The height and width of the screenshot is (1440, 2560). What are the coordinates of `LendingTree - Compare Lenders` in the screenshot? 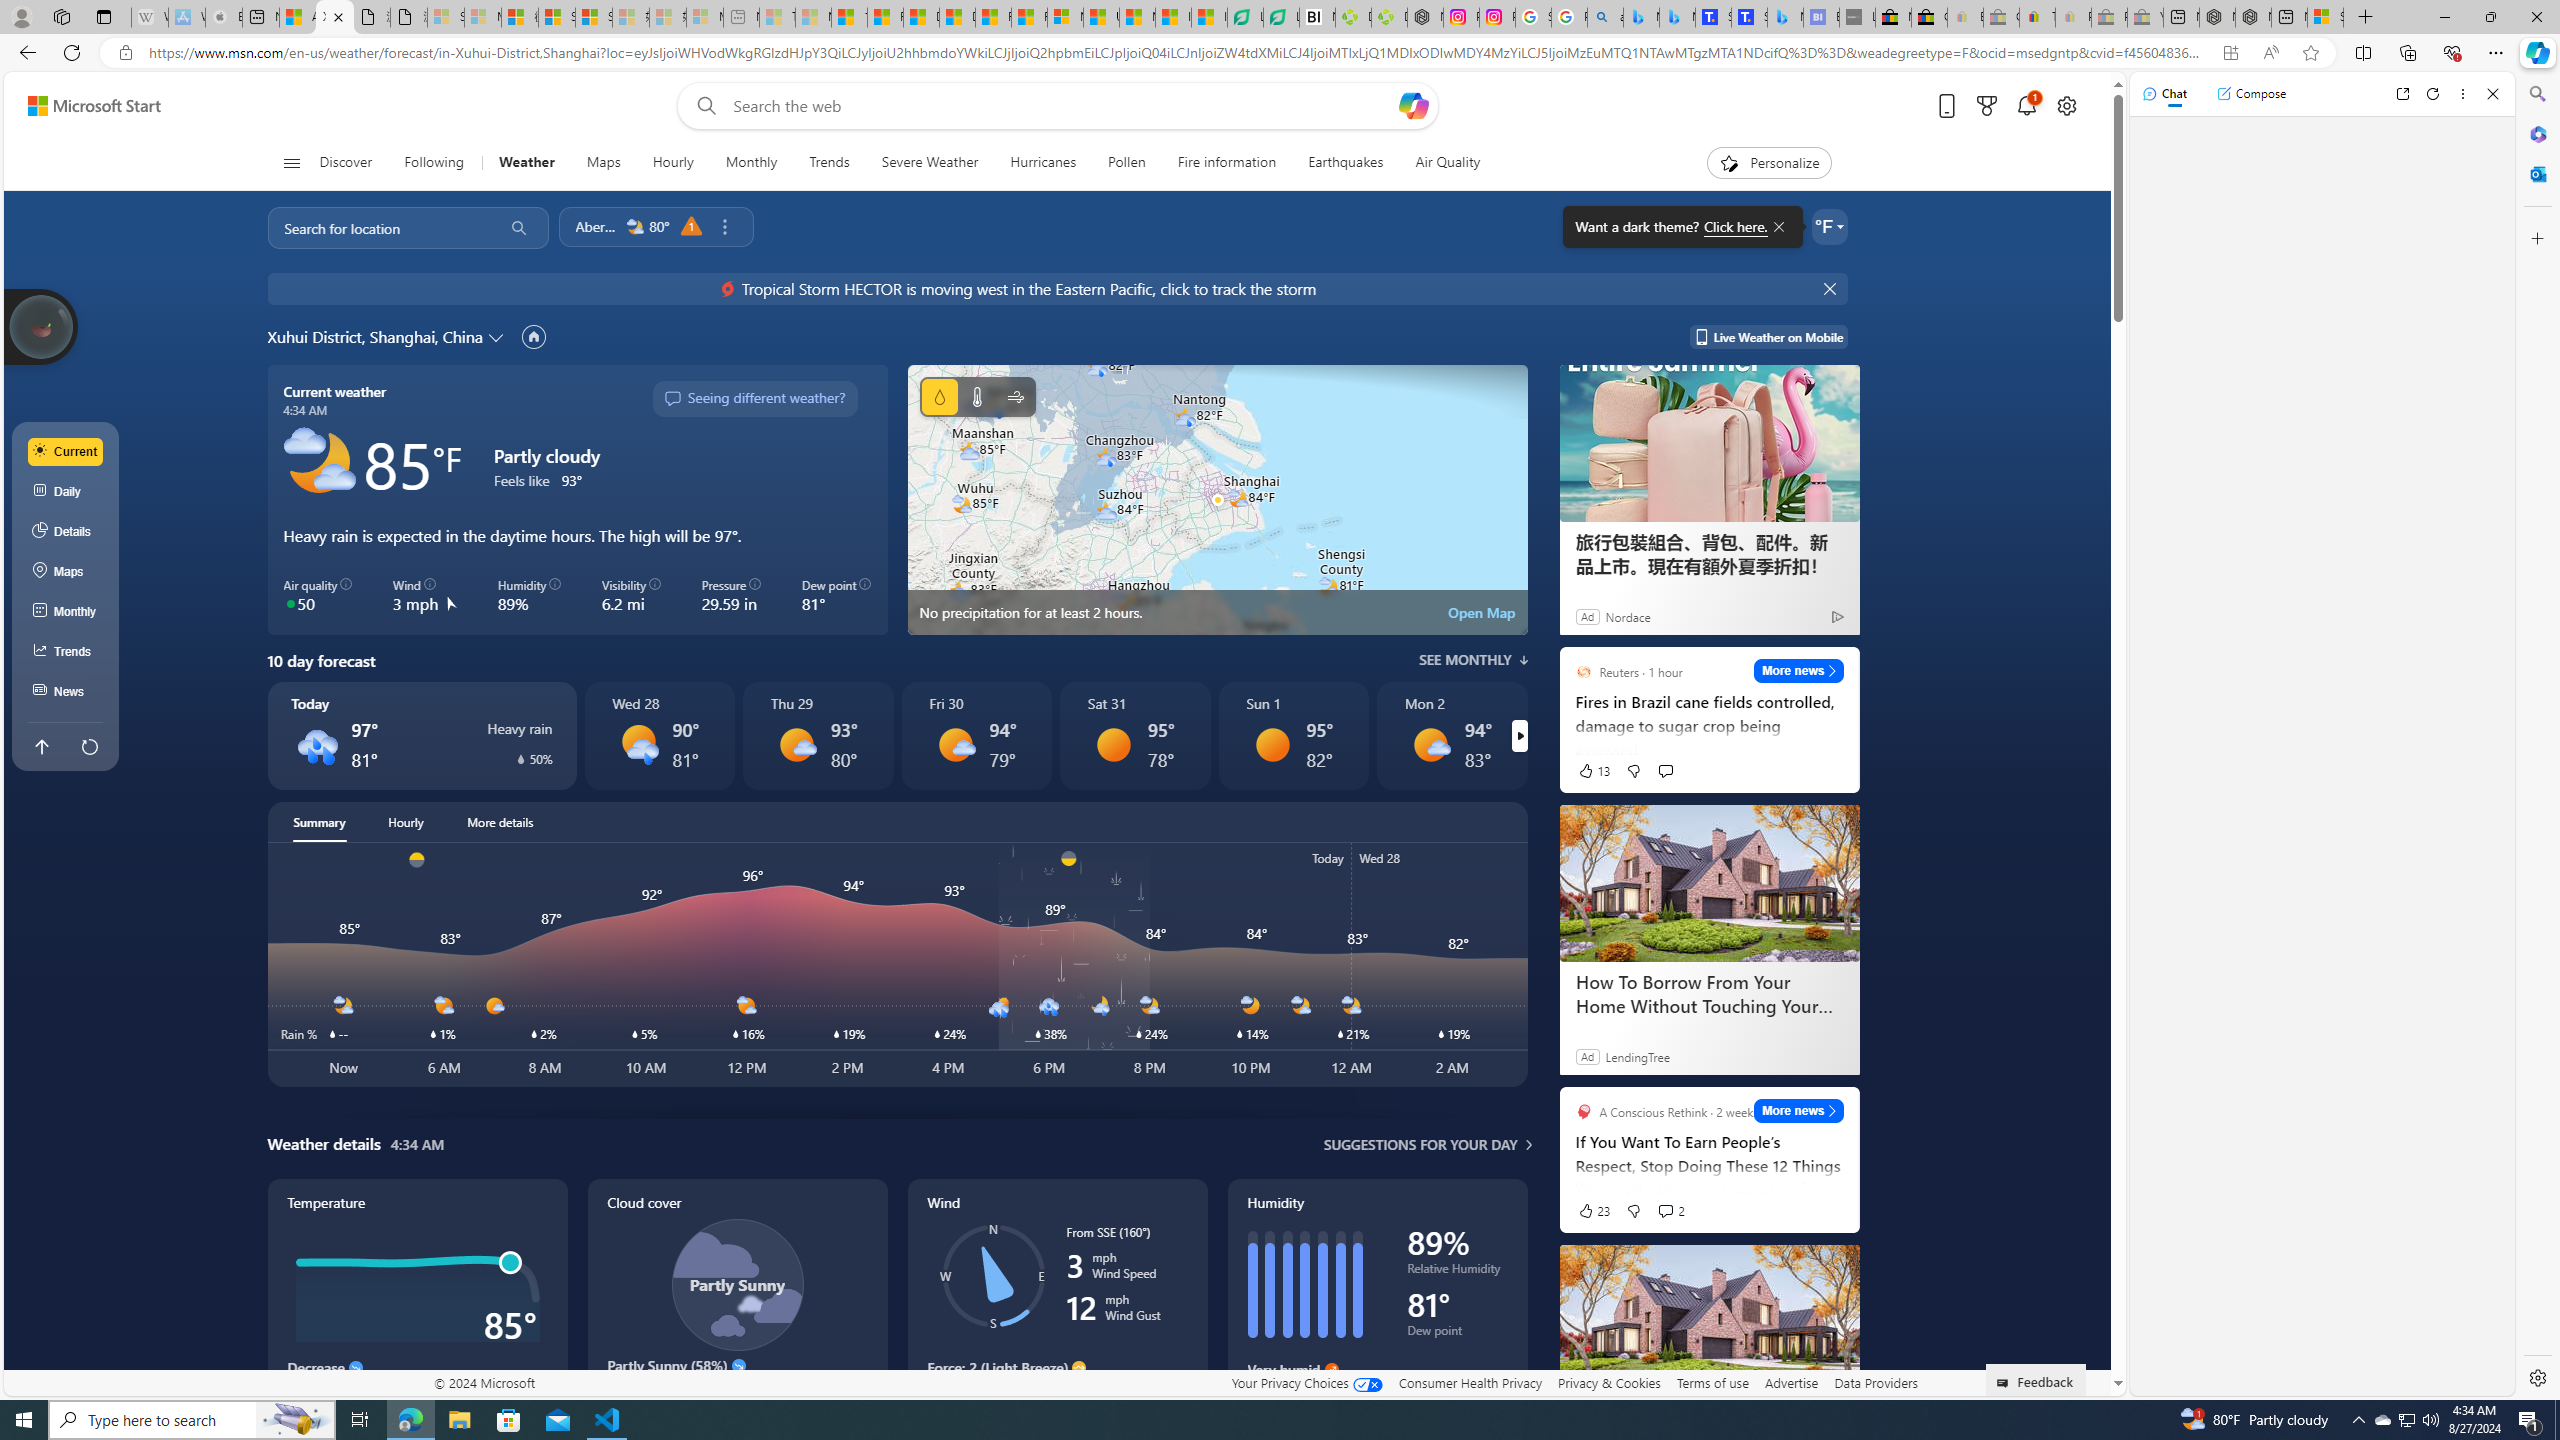 It's located at (1281, 17).